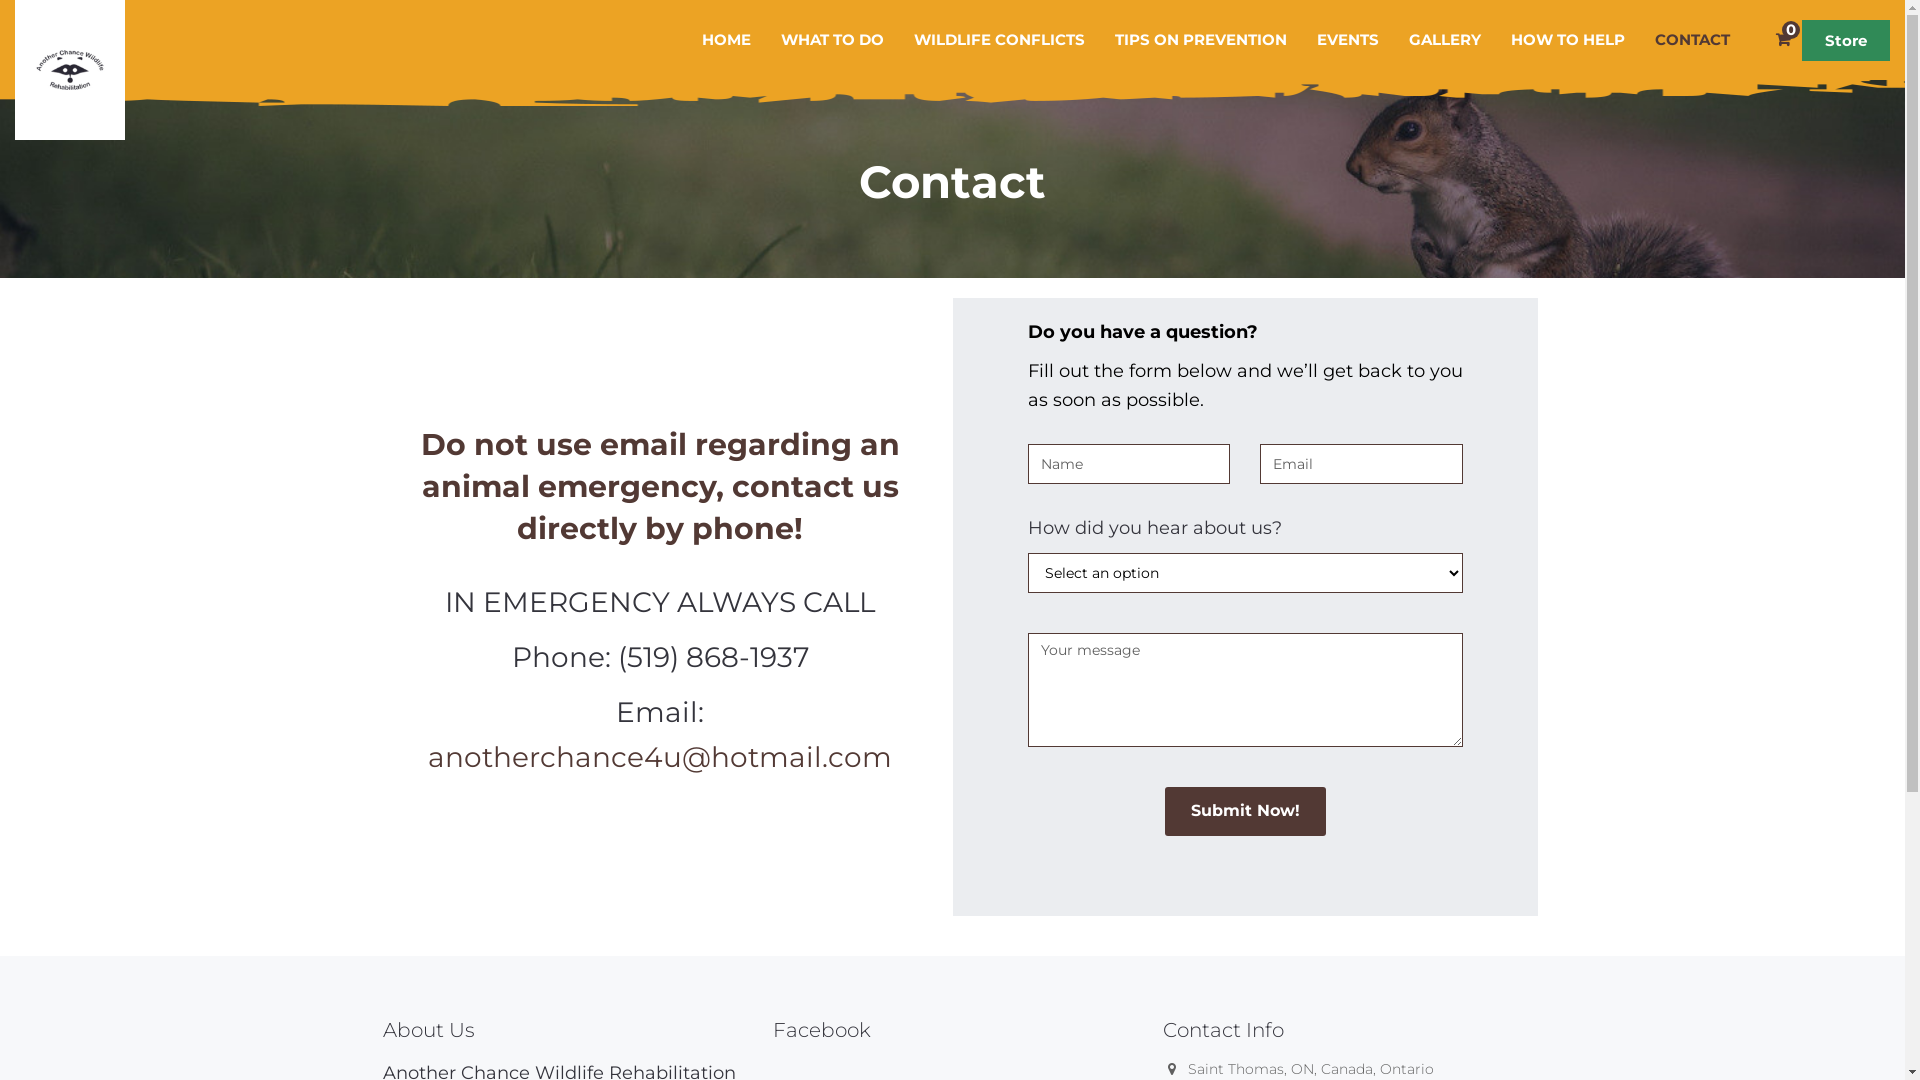 This screenshot has height=1080, width=1920. I want to click on CONTACT, so click(1692, 40).